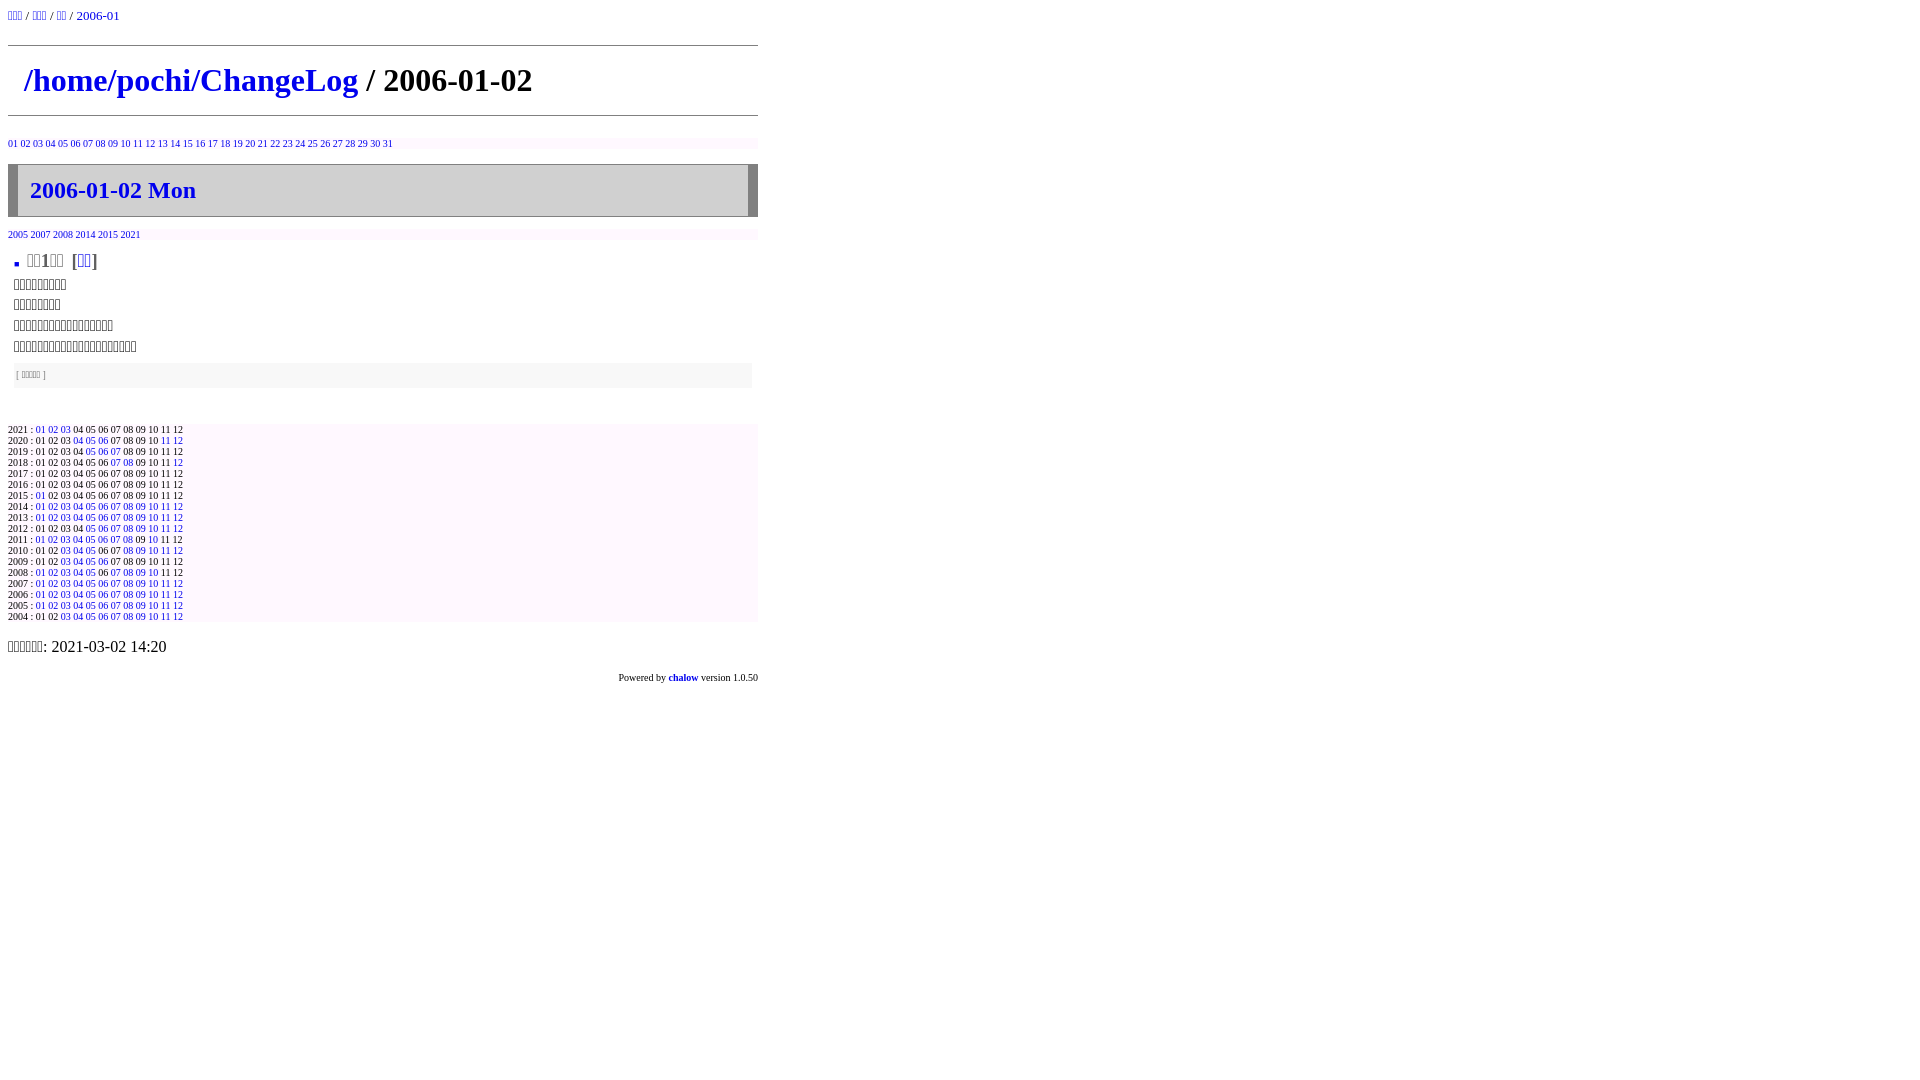 This screenshot has height=1080, width=1920. I want to click on 12, so click(178, 528).